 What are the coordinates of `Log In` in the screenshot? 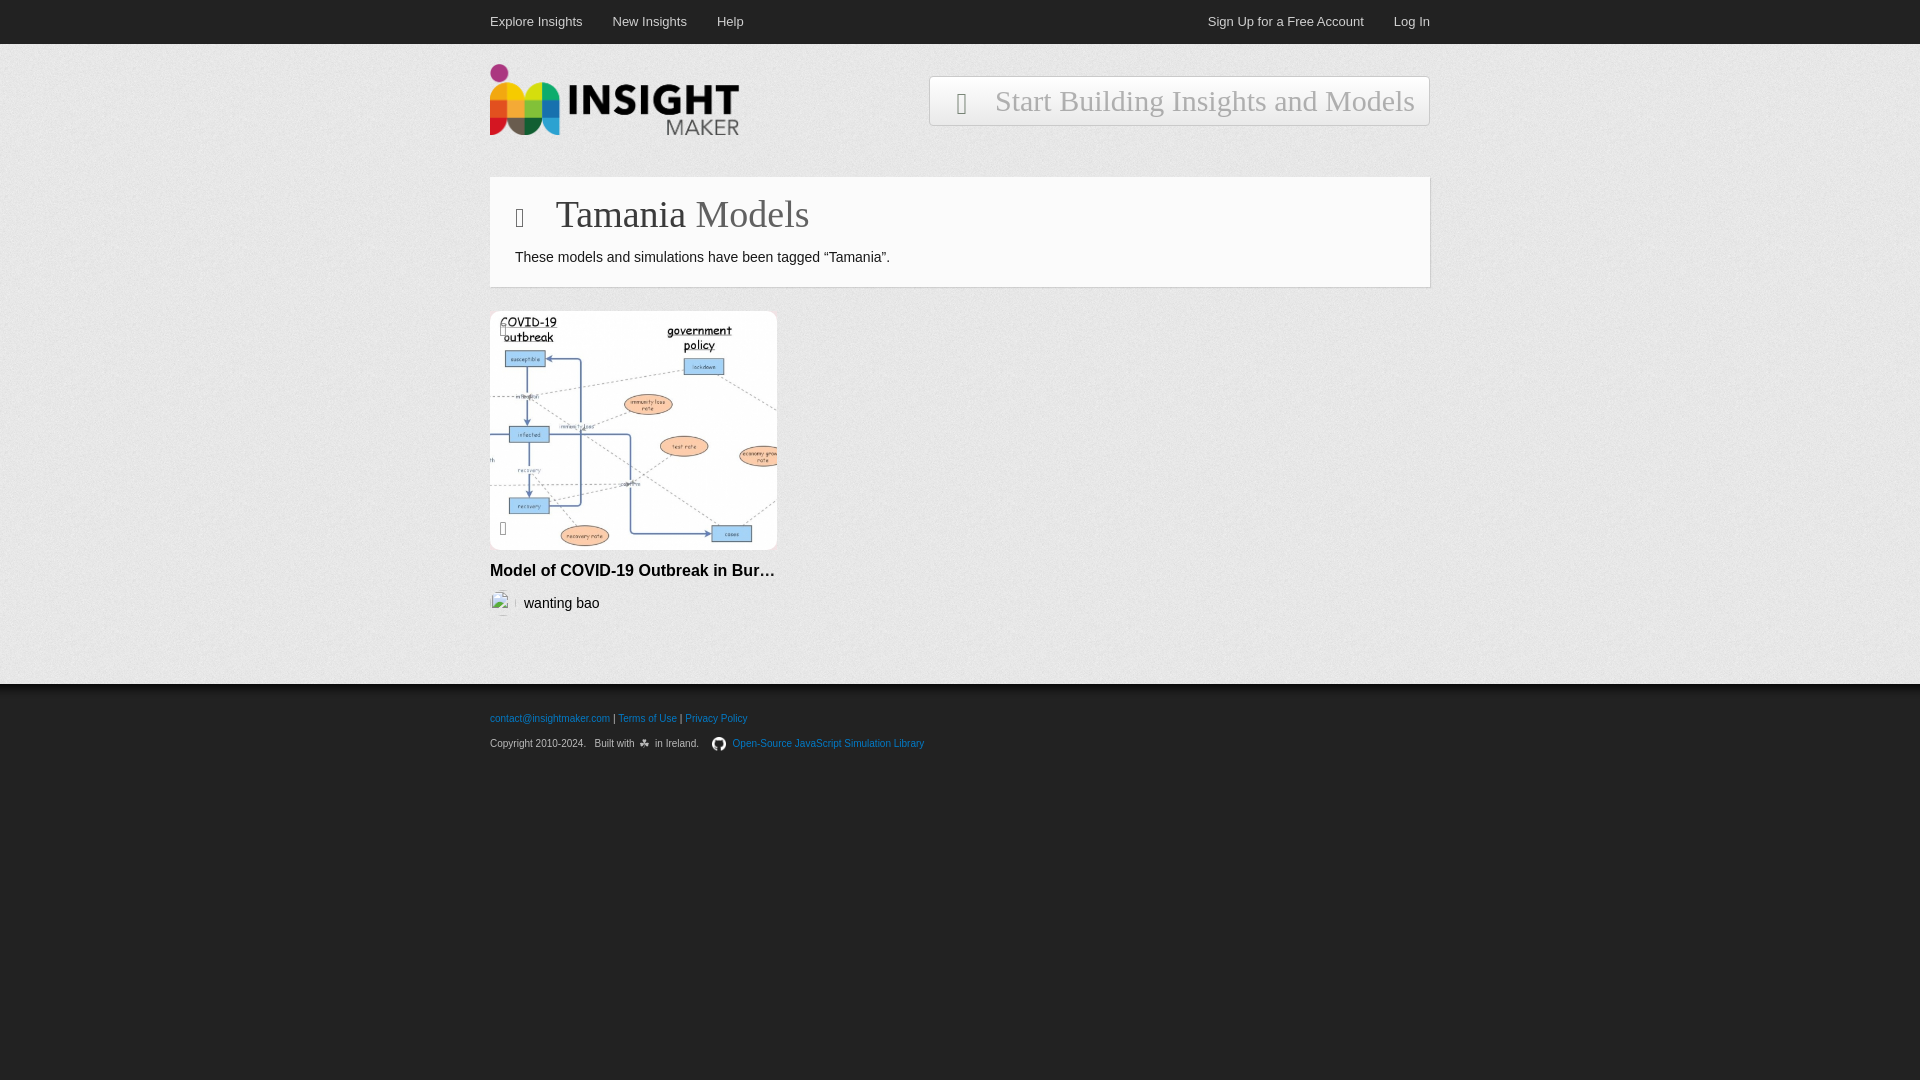 It's located at (1412, 21).